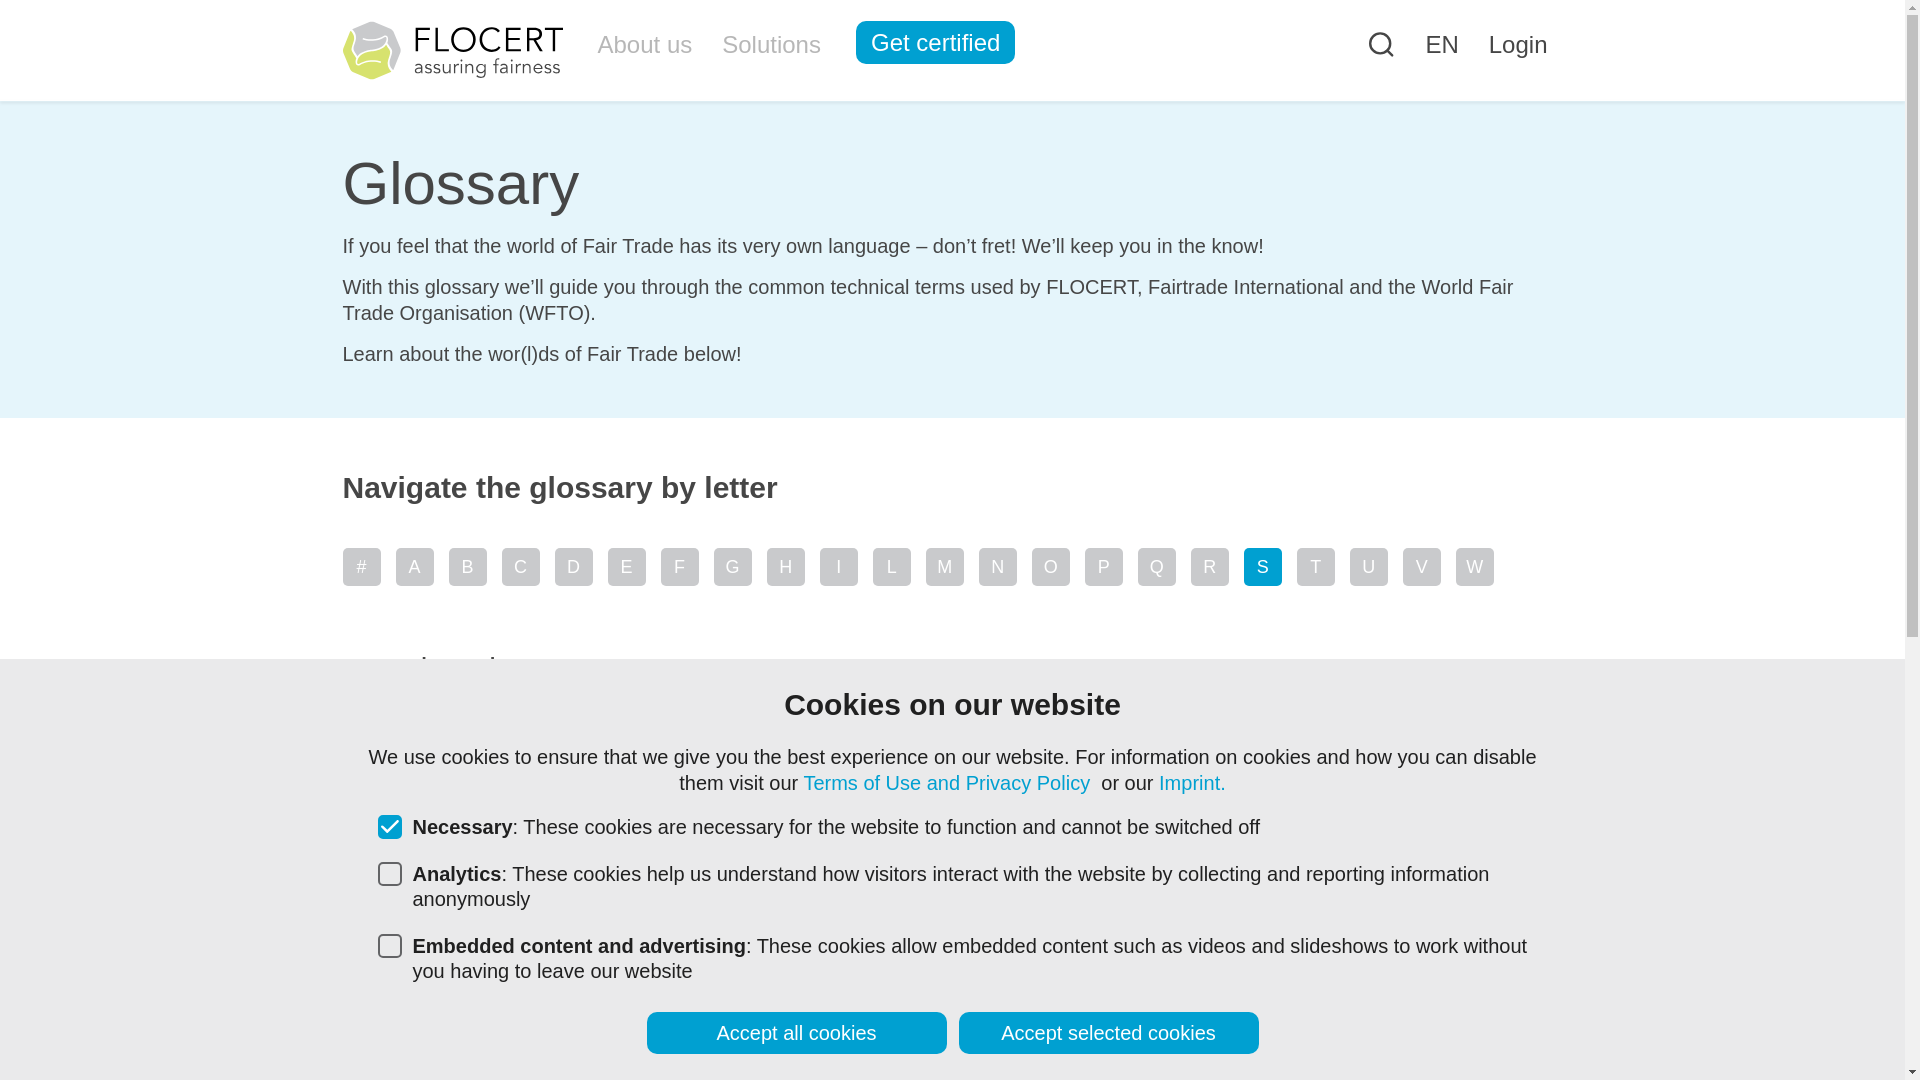  I want to click on Search Icon, so click(1380, 42).